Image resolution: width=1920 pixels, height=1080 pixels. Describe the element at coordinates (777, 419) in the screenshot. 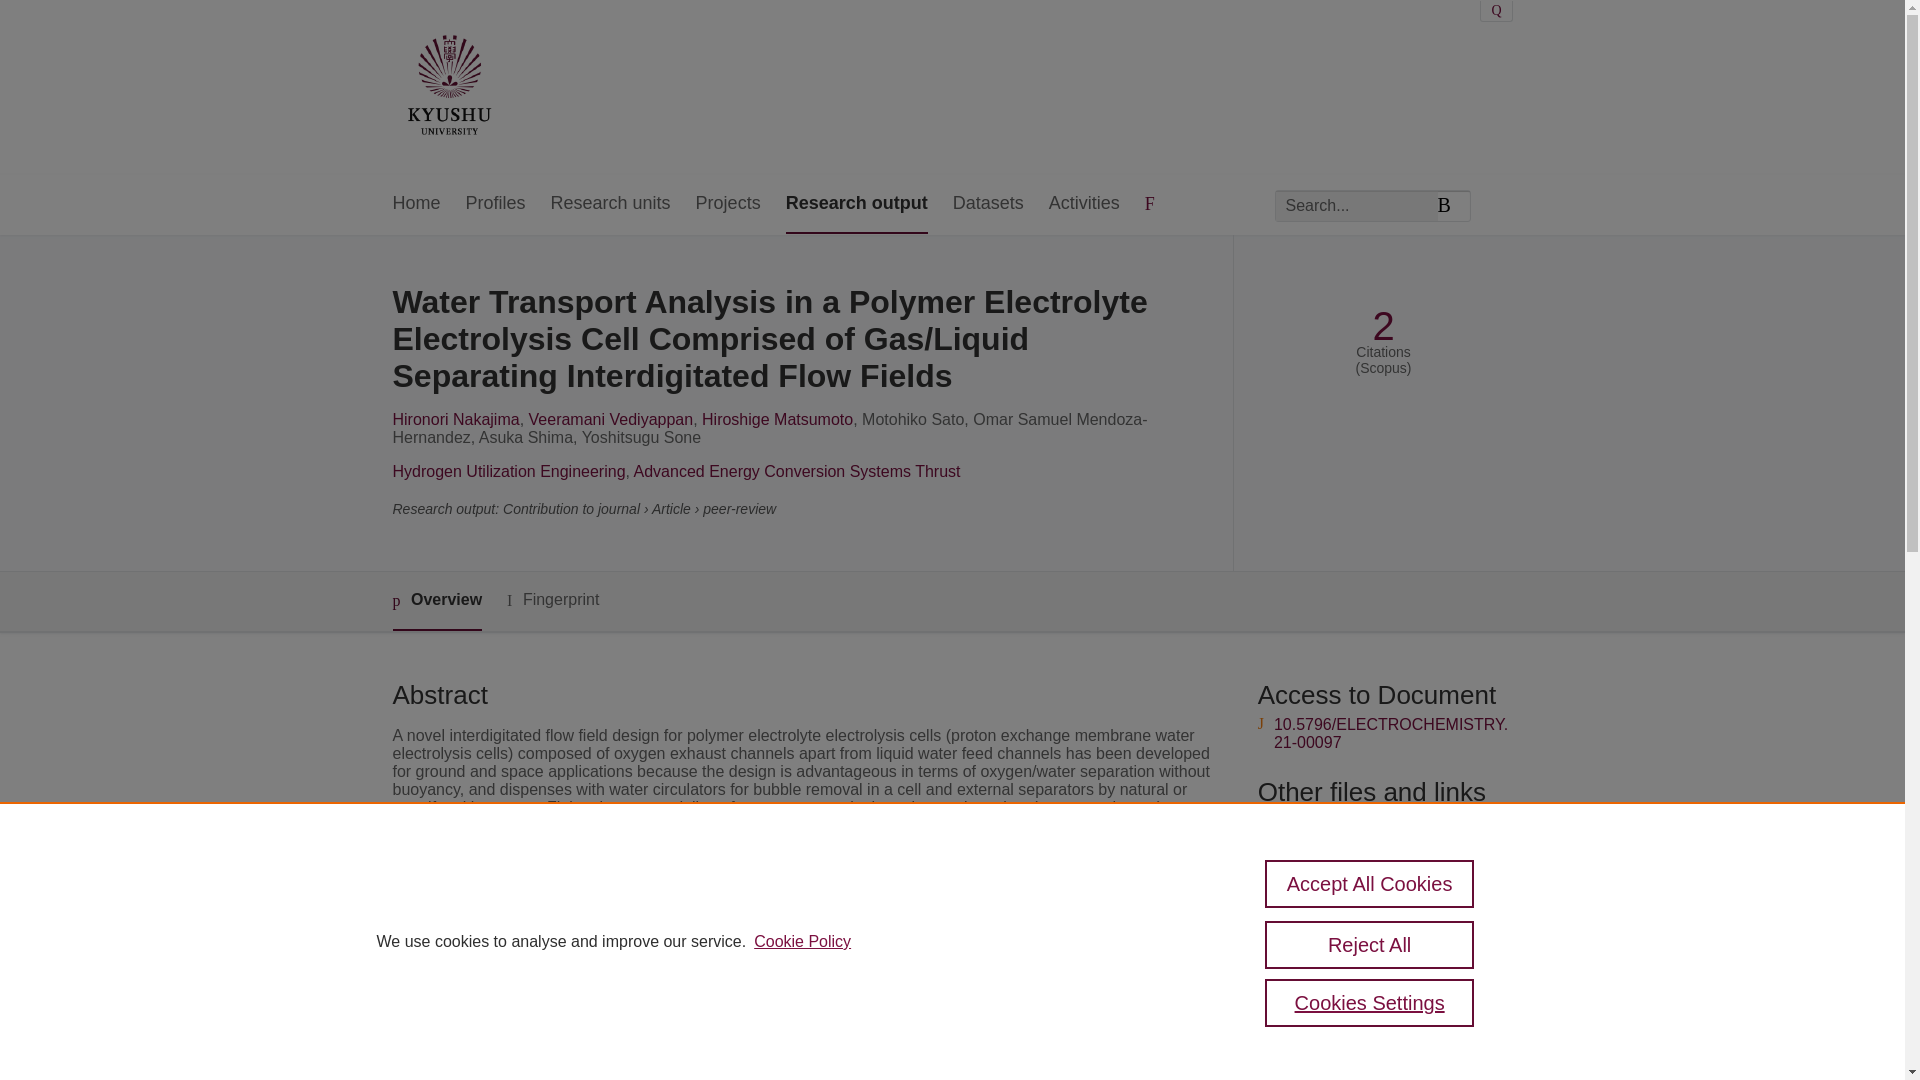

I see `Hiroshige Matsumoto` at that location.